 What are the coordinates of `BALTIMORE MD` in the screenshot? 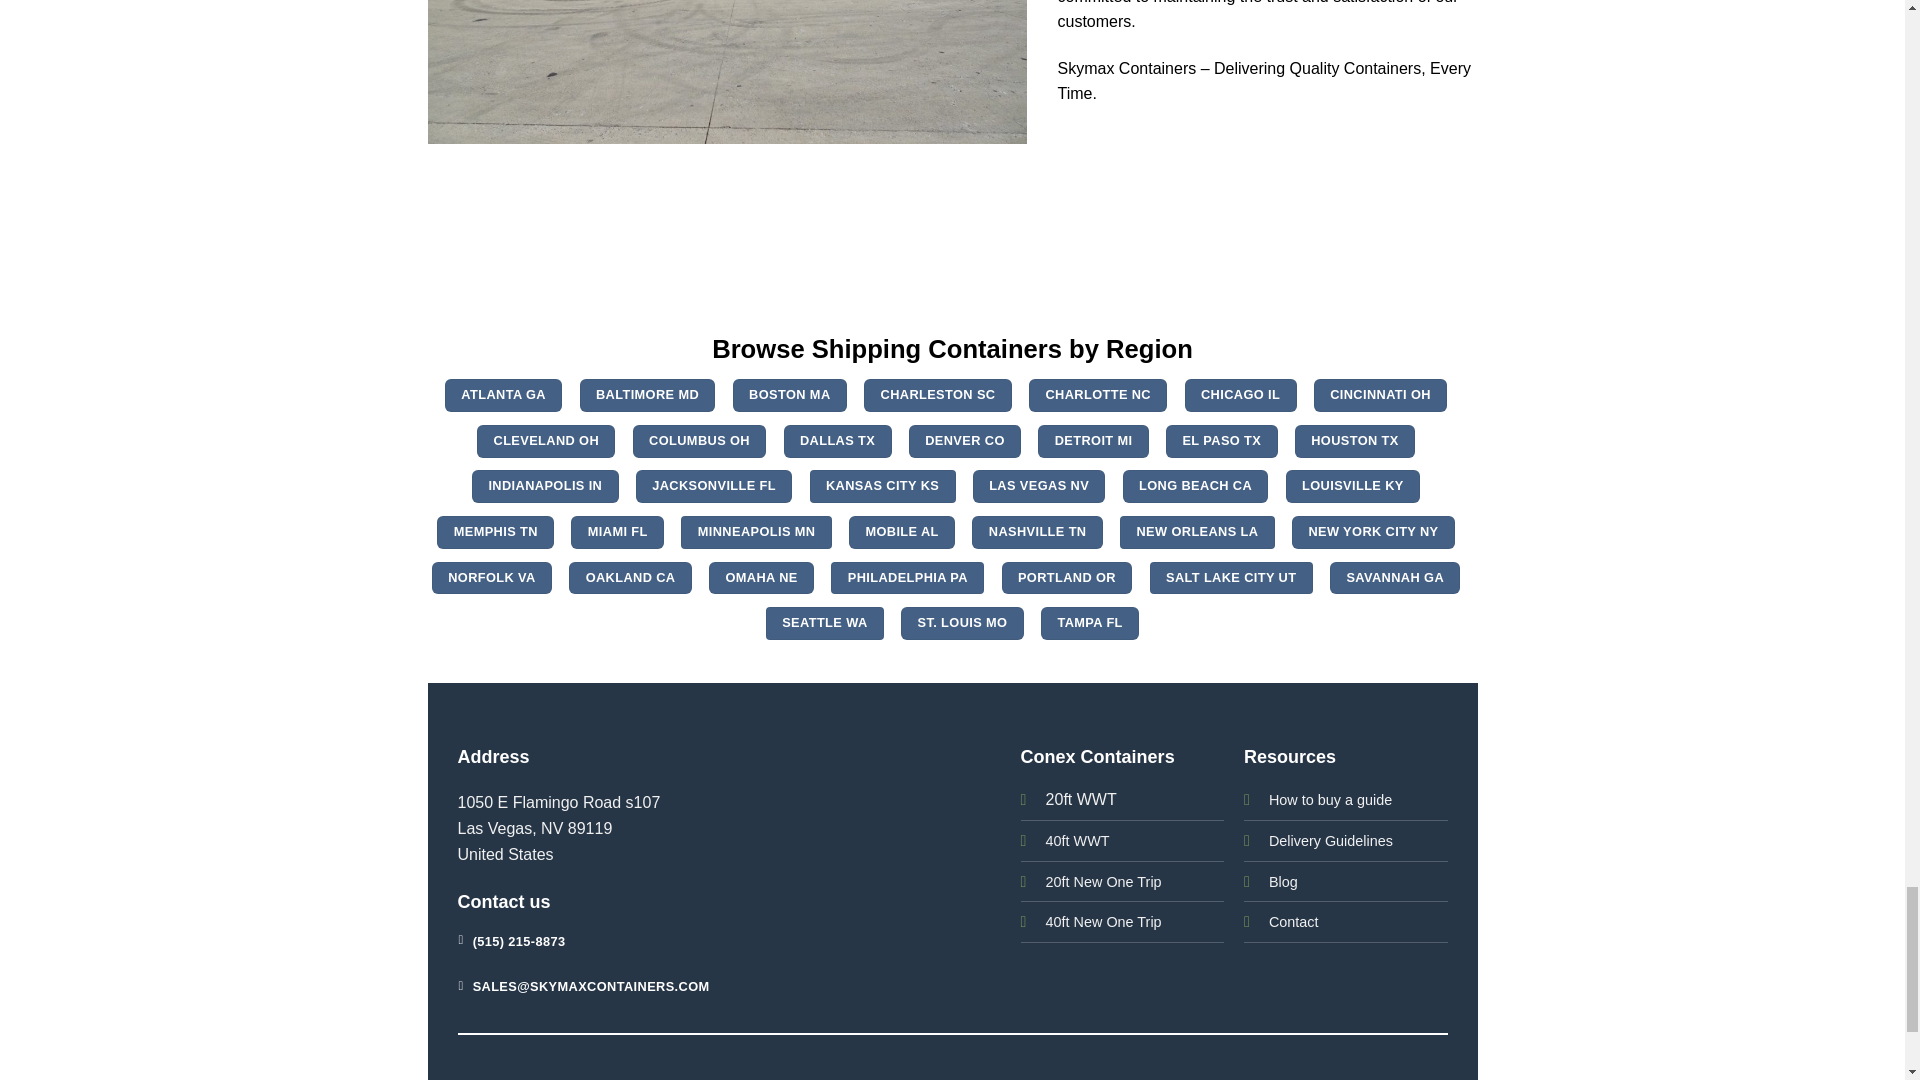 It's located at (648, 395).